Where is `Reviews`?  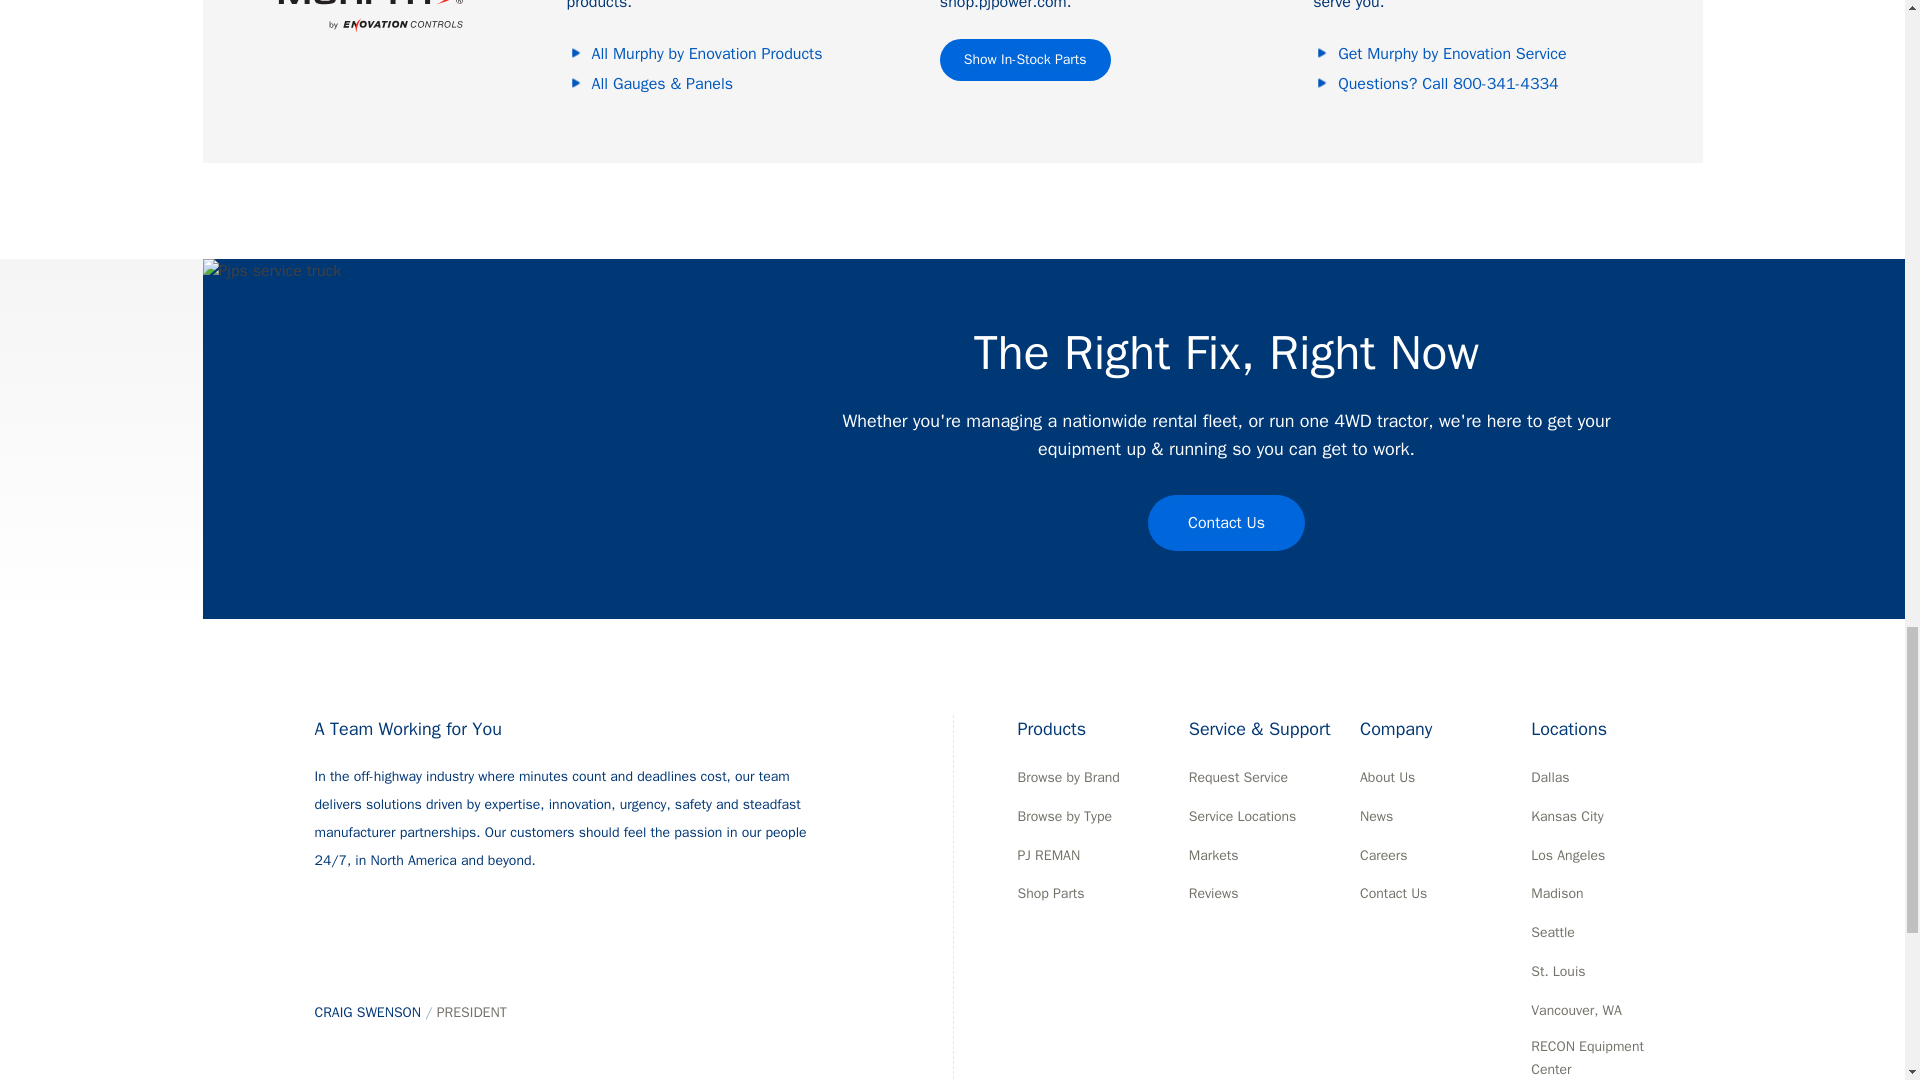
Reviews is located at coordinates (1213, 894).